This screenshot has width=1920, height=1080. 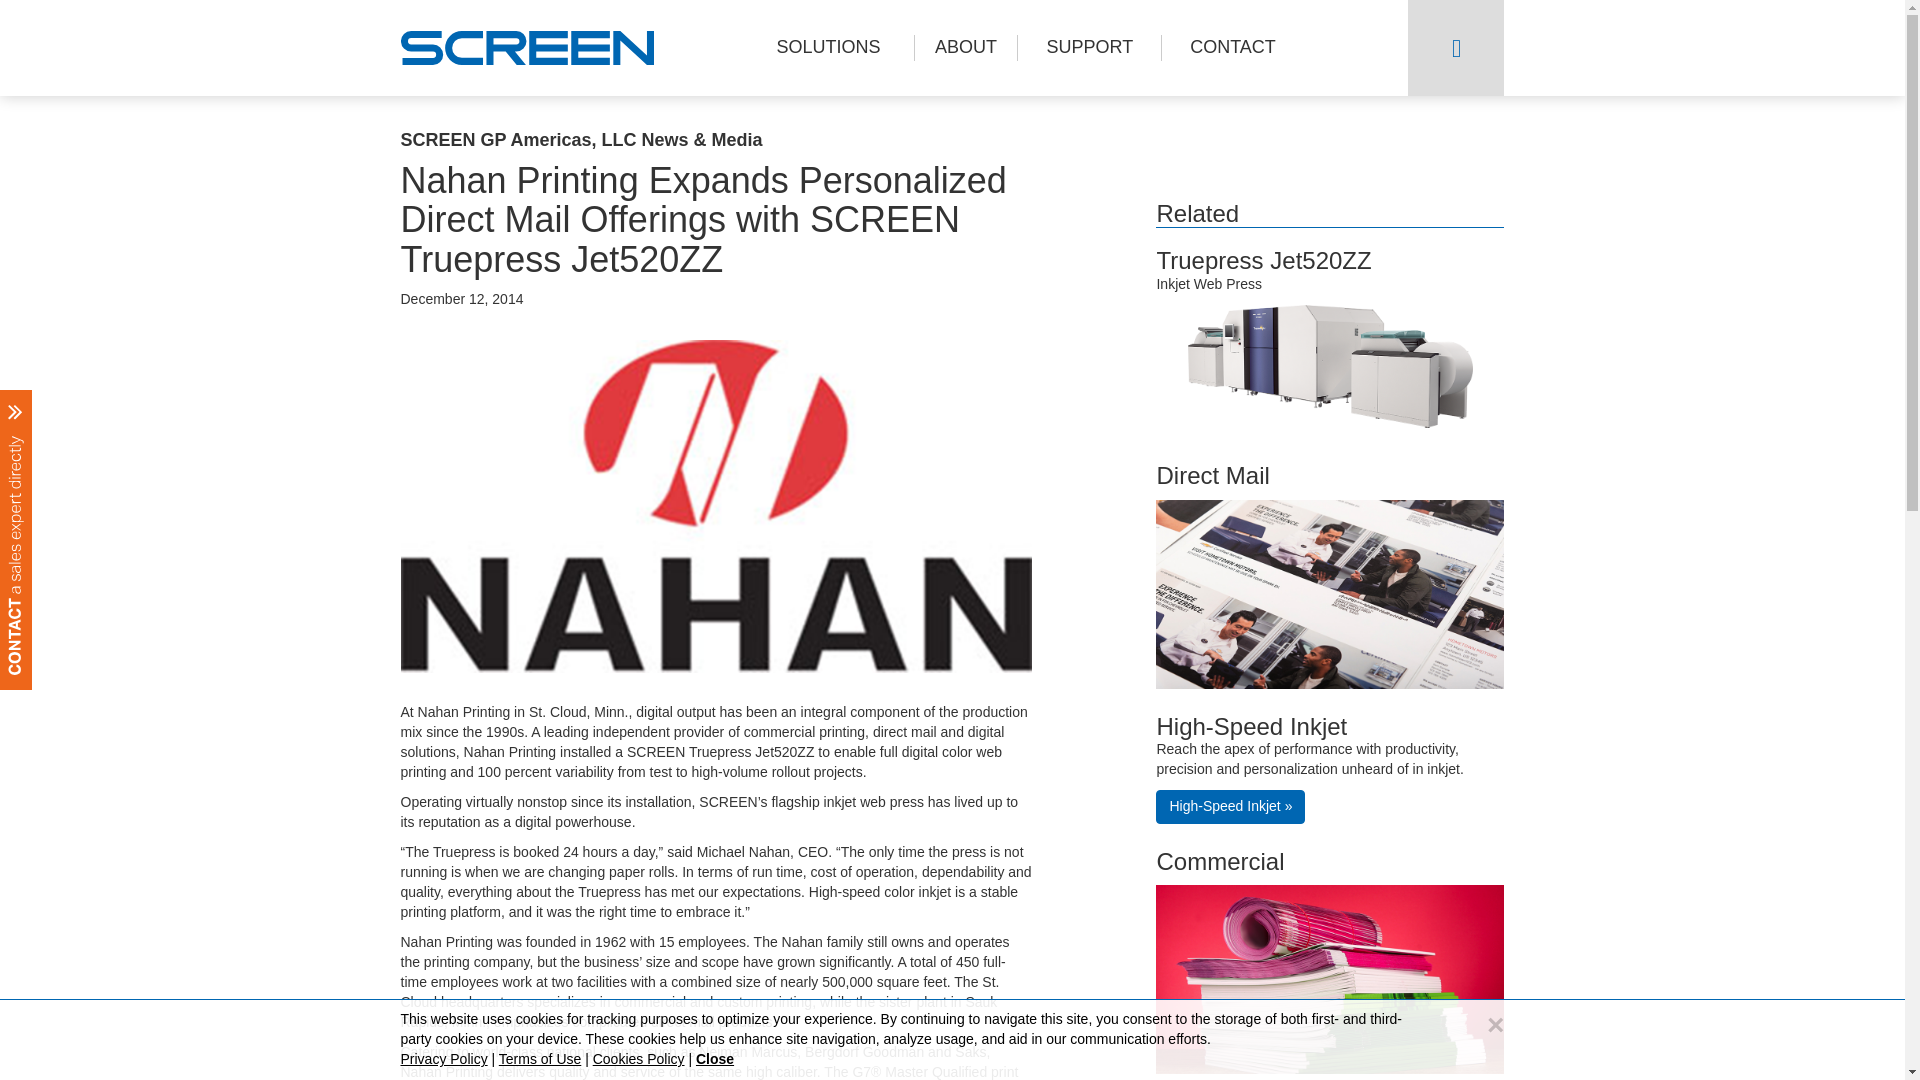 What do you see at coordinates (1232, 48) in the screenshot?
I see `CONTACT` at bounding box center [1232, 48].